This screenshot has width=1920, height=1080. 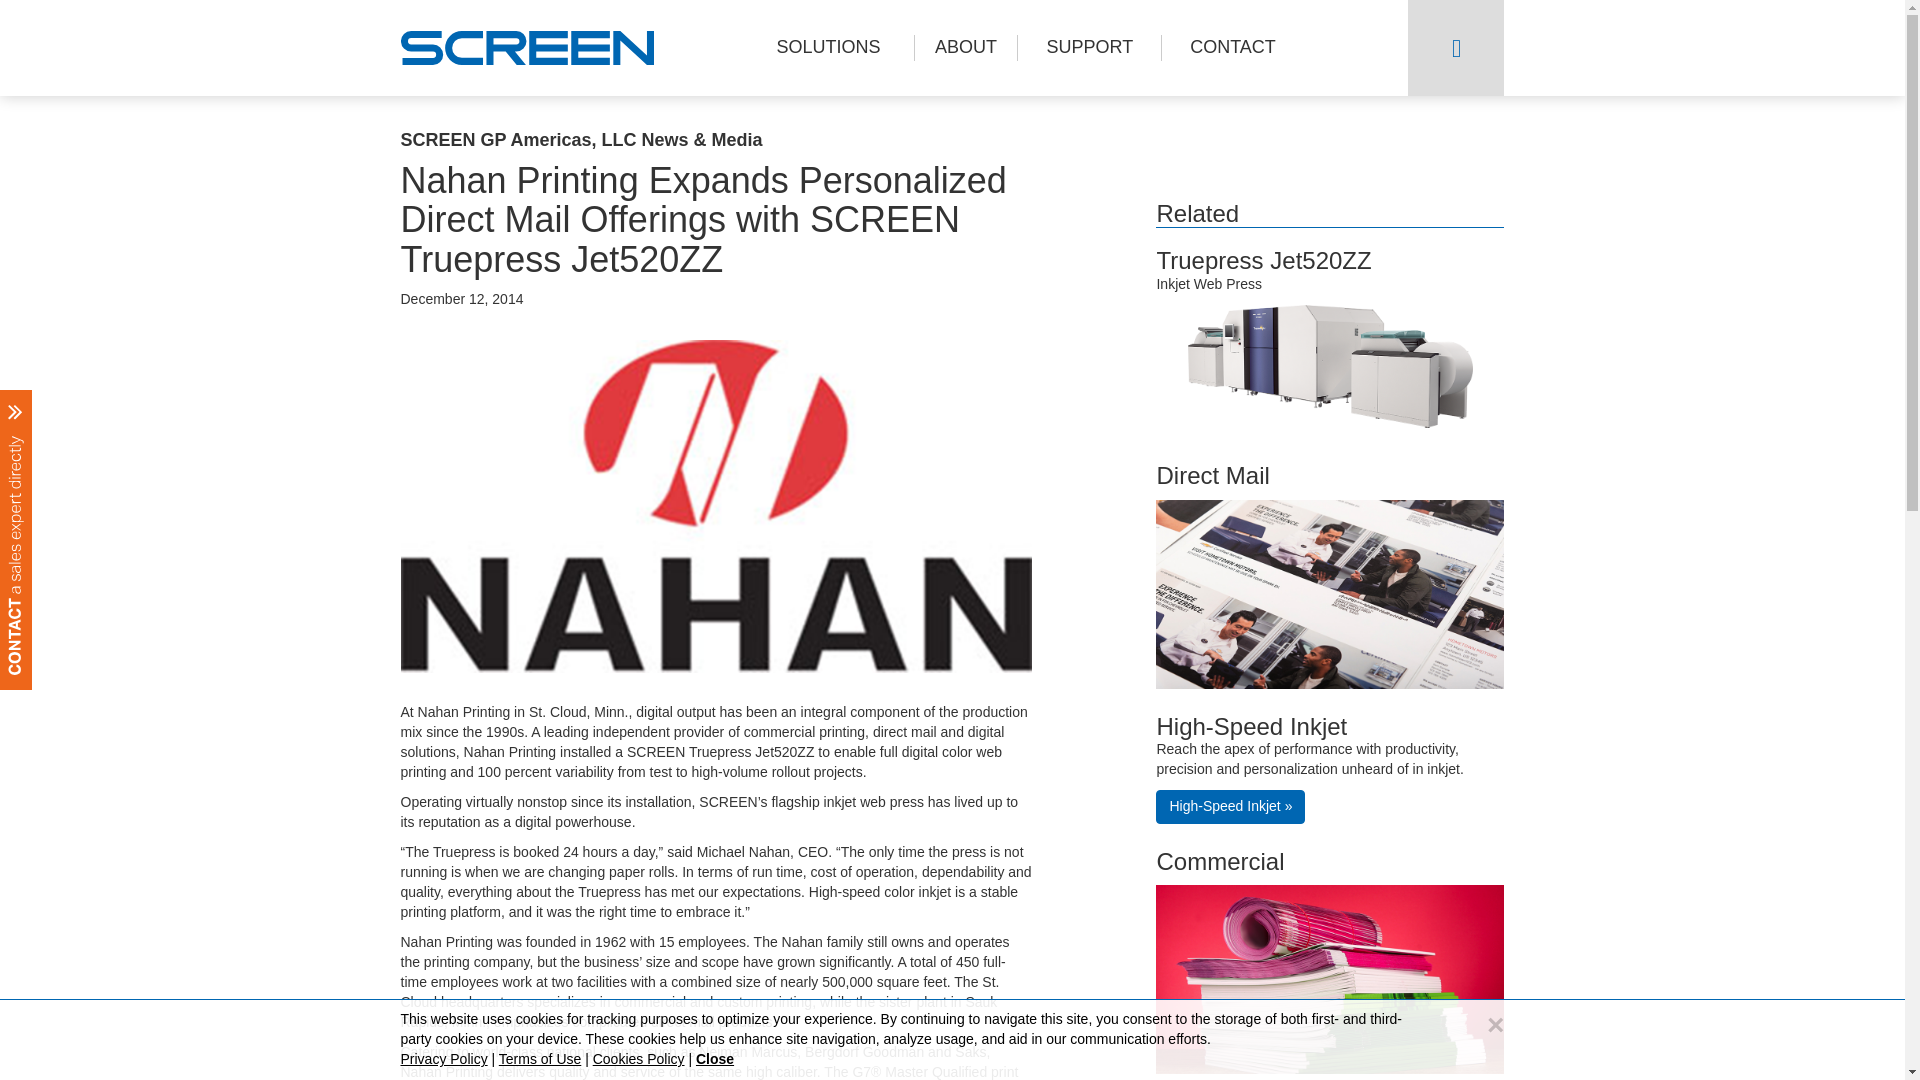 What do you see at coordinates (1232, 48) in the screenshot?
I see `CONTACT` at bounding box center [1232, 48].